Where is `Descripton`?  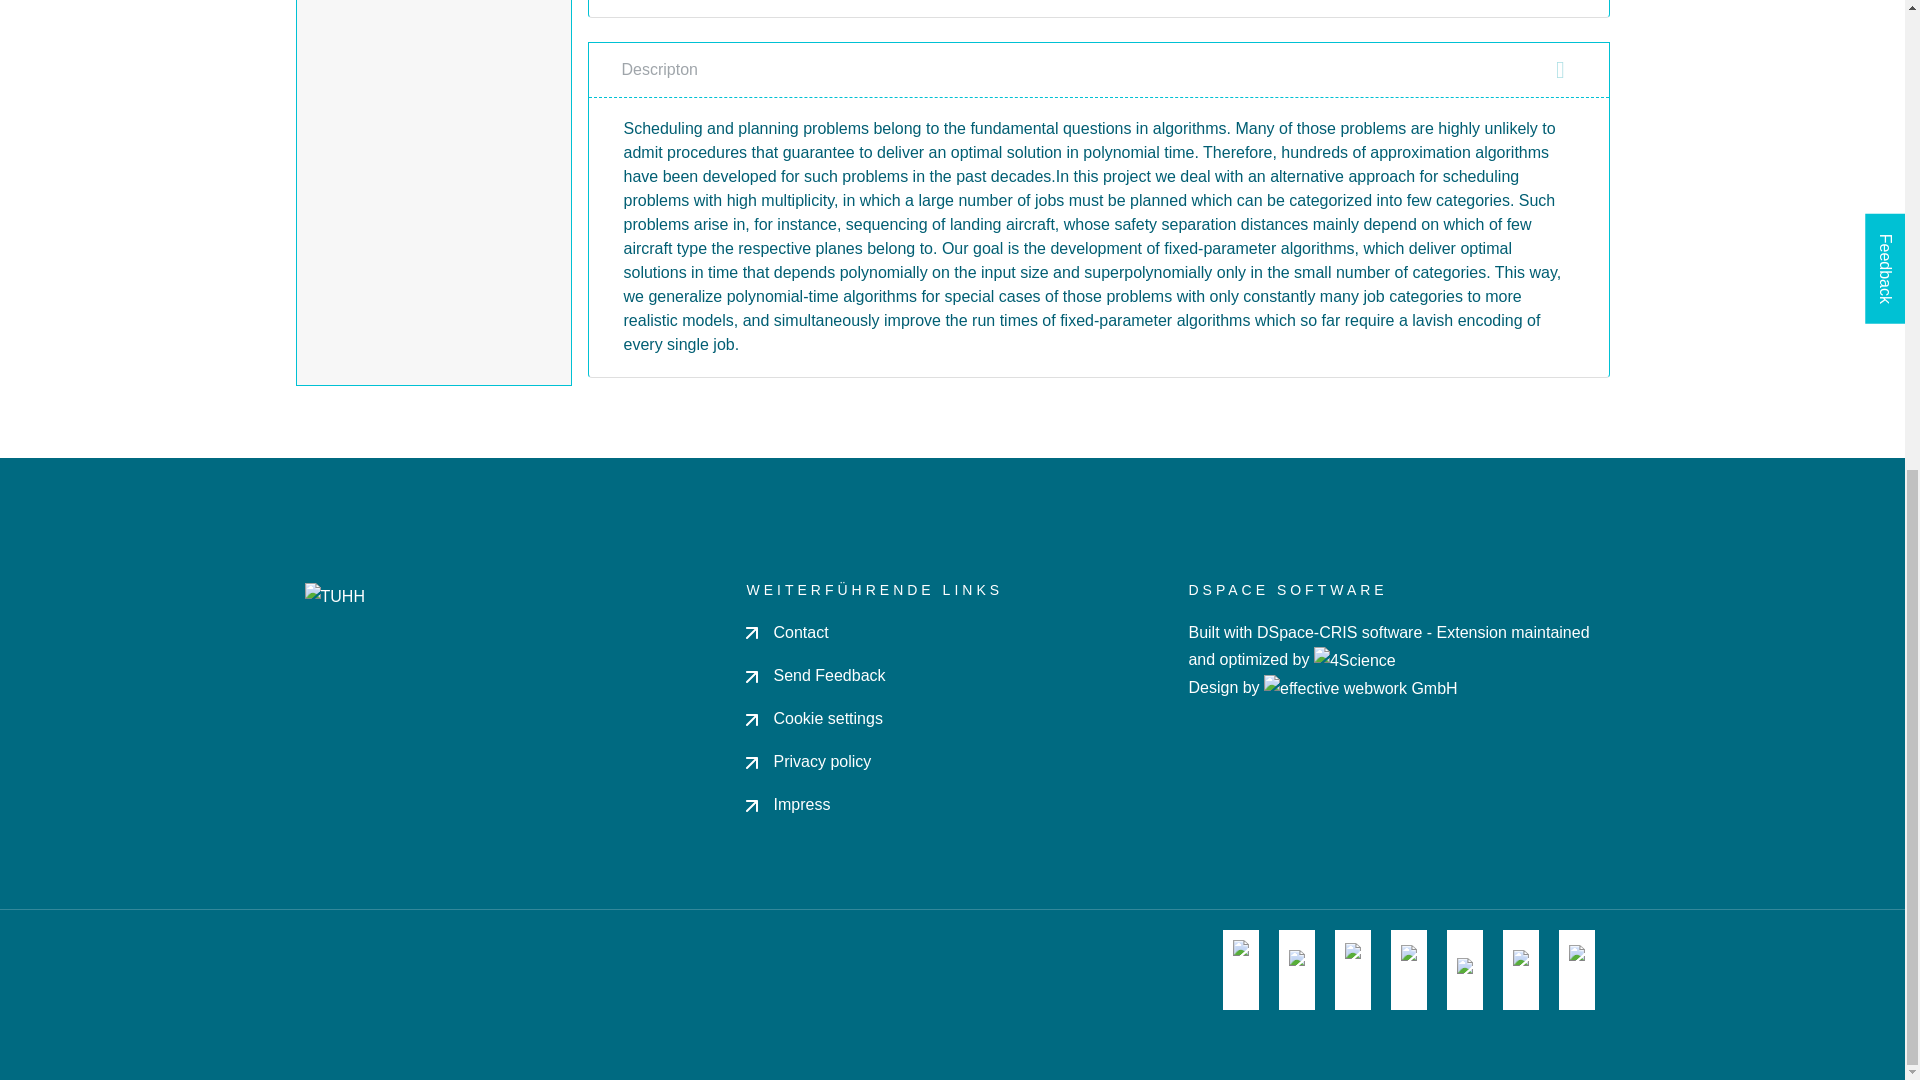 Descripton is located at coordinates (1098, 69).